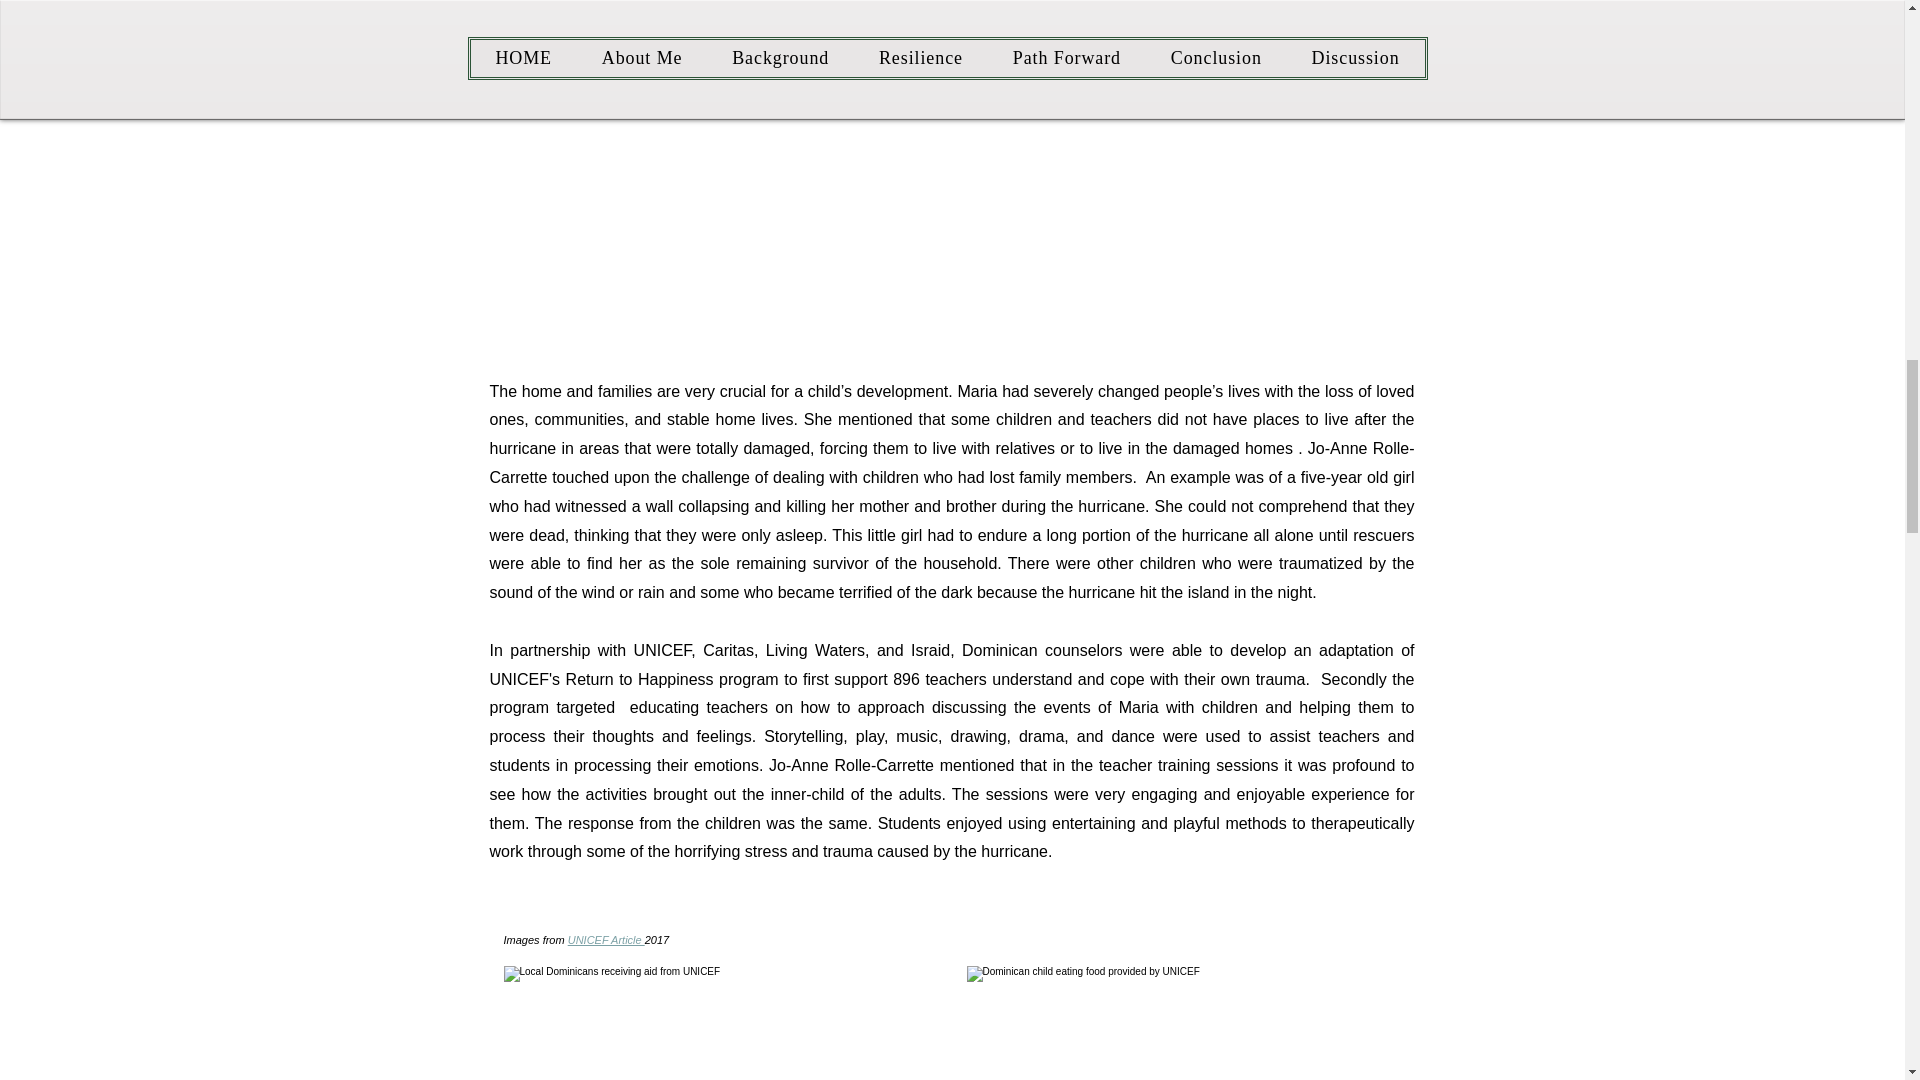  Describe the element at coordinates (724, 1022) in the screenshot. I see `Screenshot 2023-04-12 192412.png` at that location.